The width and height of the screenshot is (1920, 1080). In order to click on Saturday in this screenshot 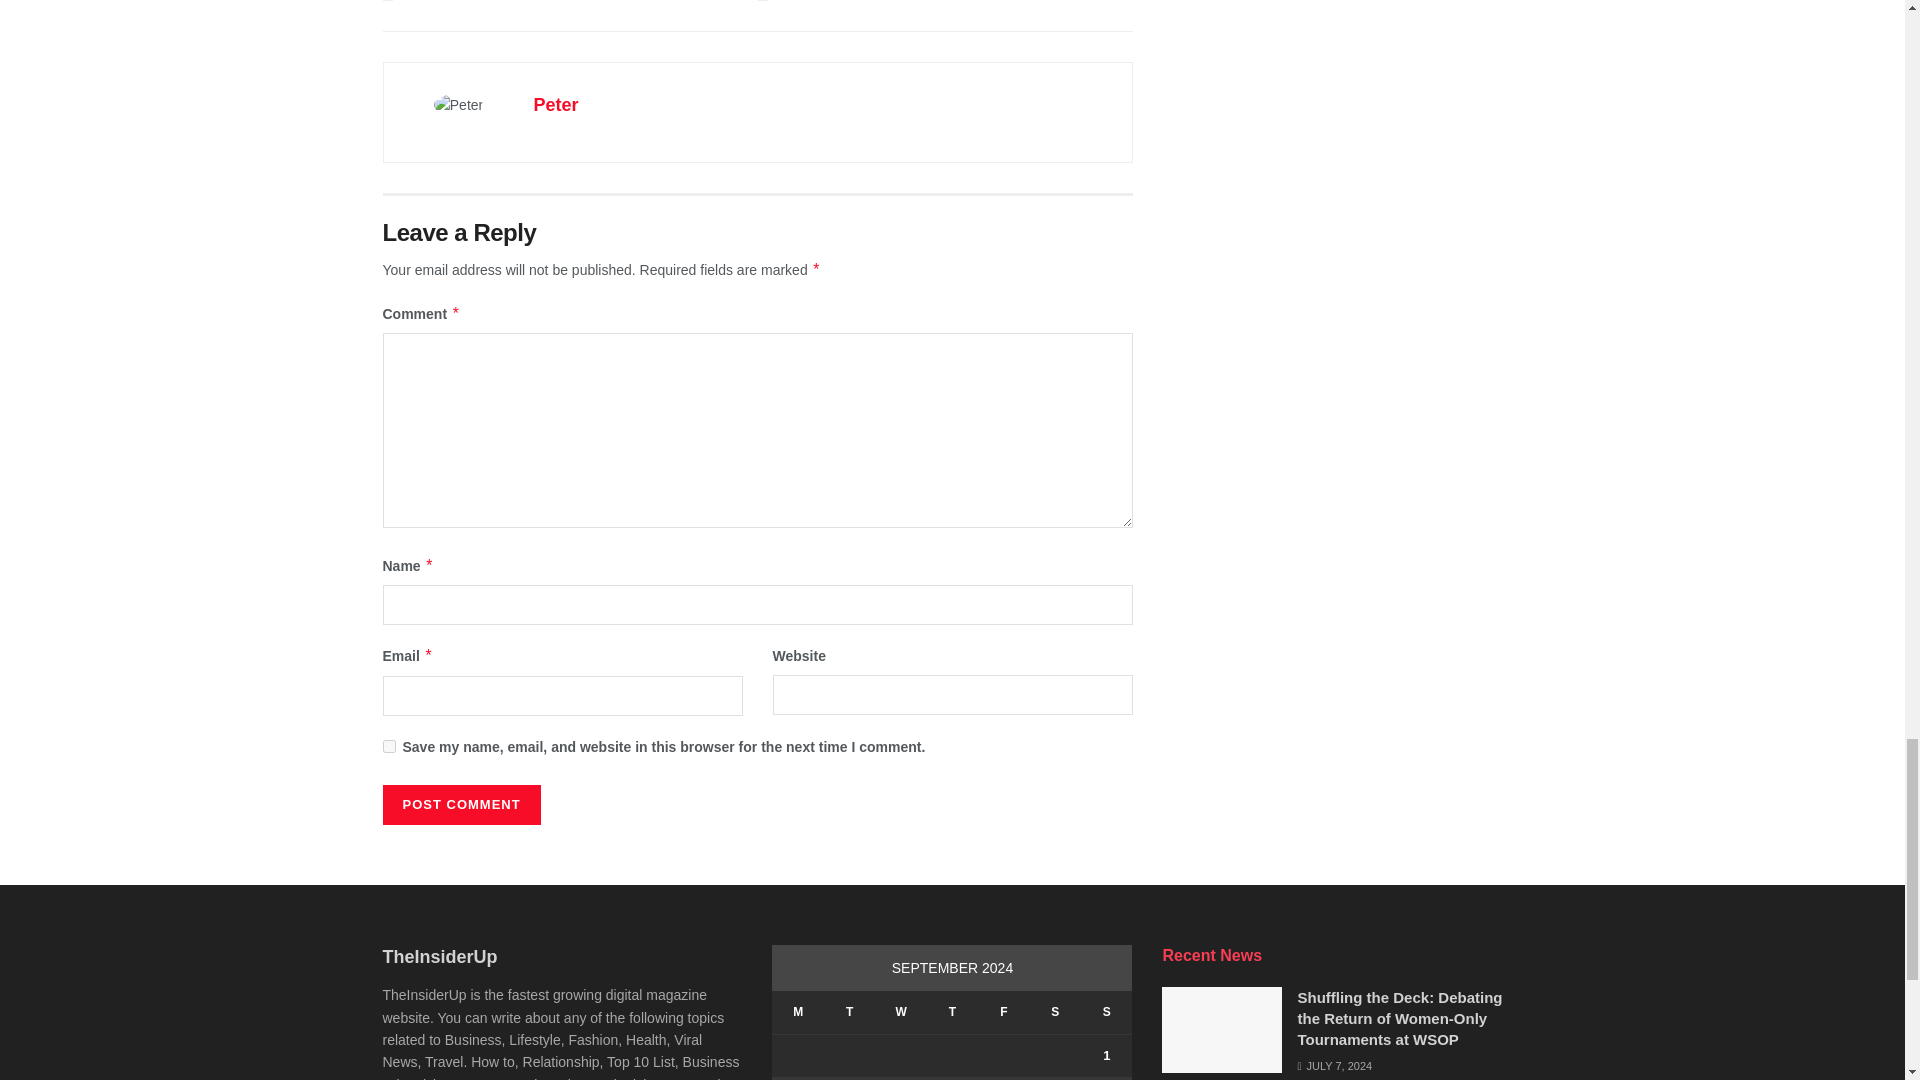, I will do `click(1054, 1012)`.